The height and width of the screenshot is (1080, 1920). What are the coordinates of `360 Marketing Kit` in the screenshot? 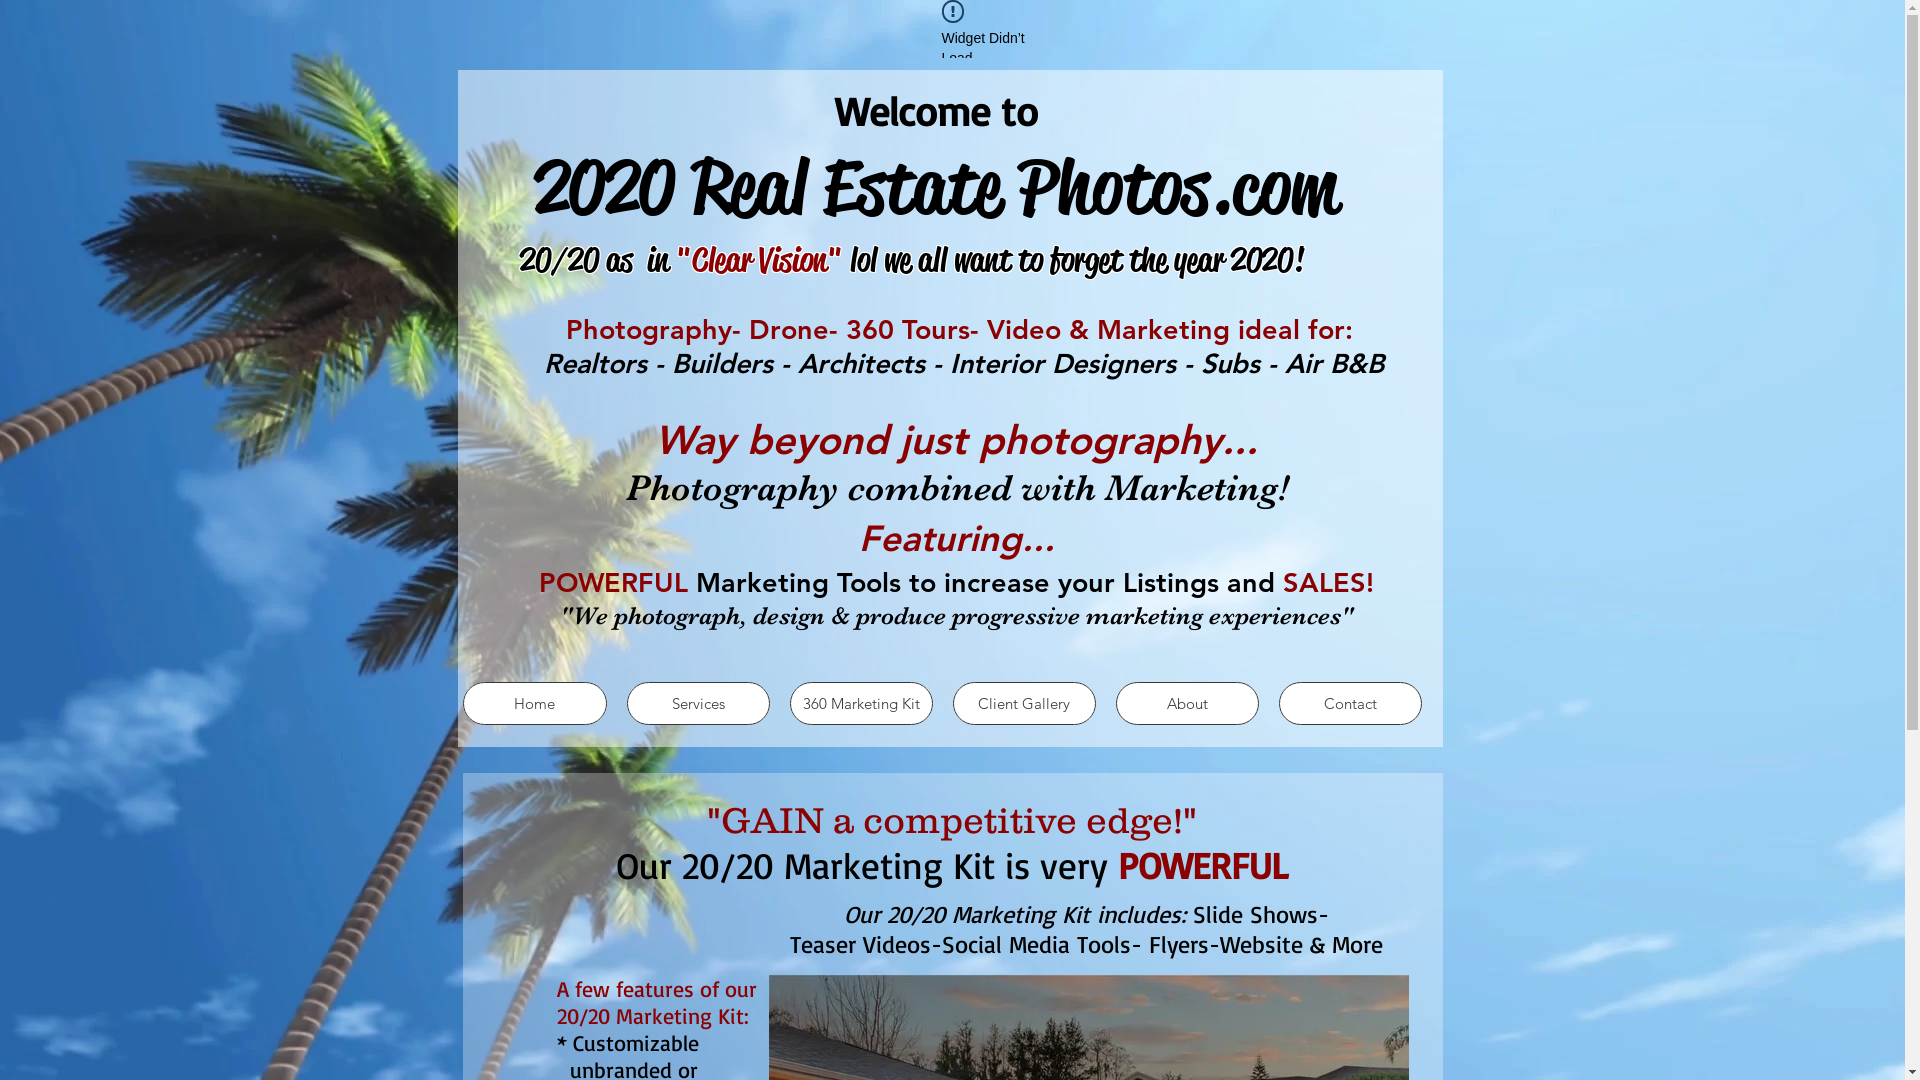 It's located at (862, 704).